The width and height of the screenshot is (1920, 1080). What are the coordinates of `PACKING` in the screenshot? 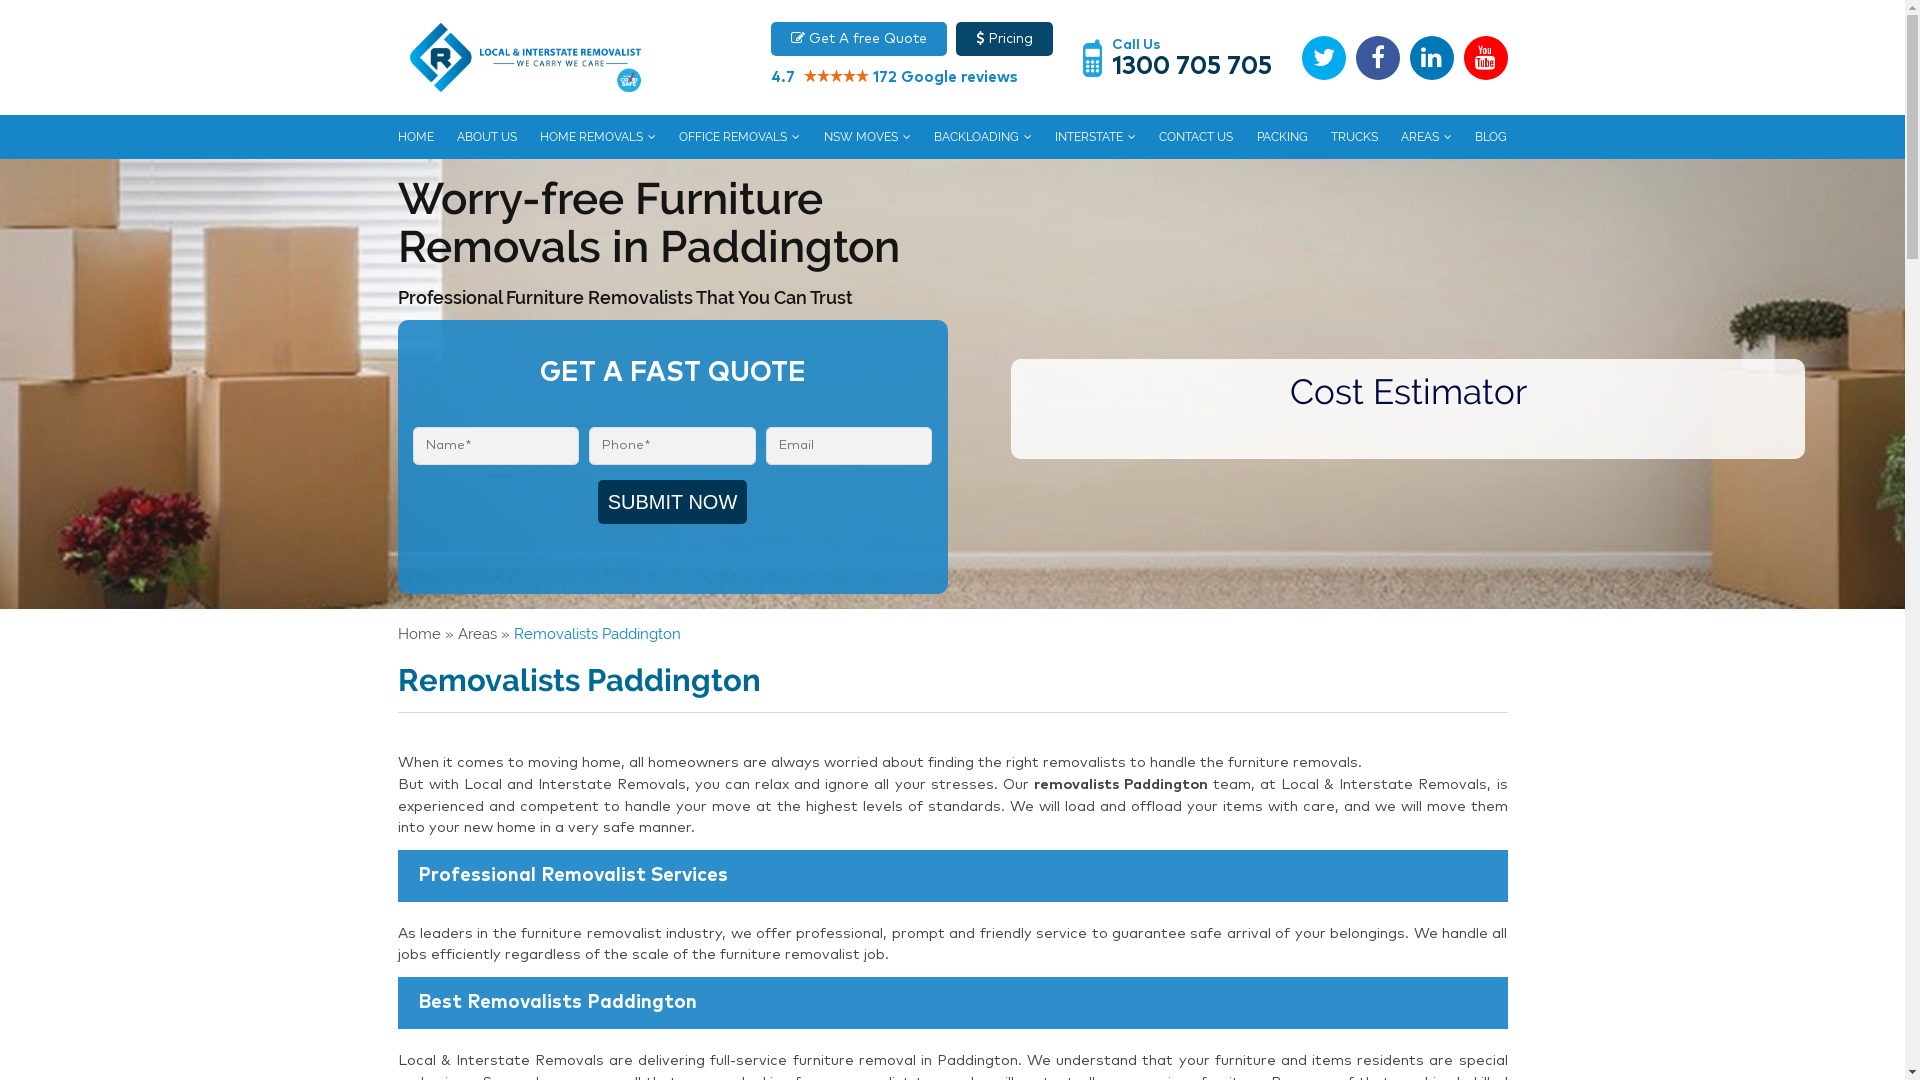 It's located at (1282, 137).